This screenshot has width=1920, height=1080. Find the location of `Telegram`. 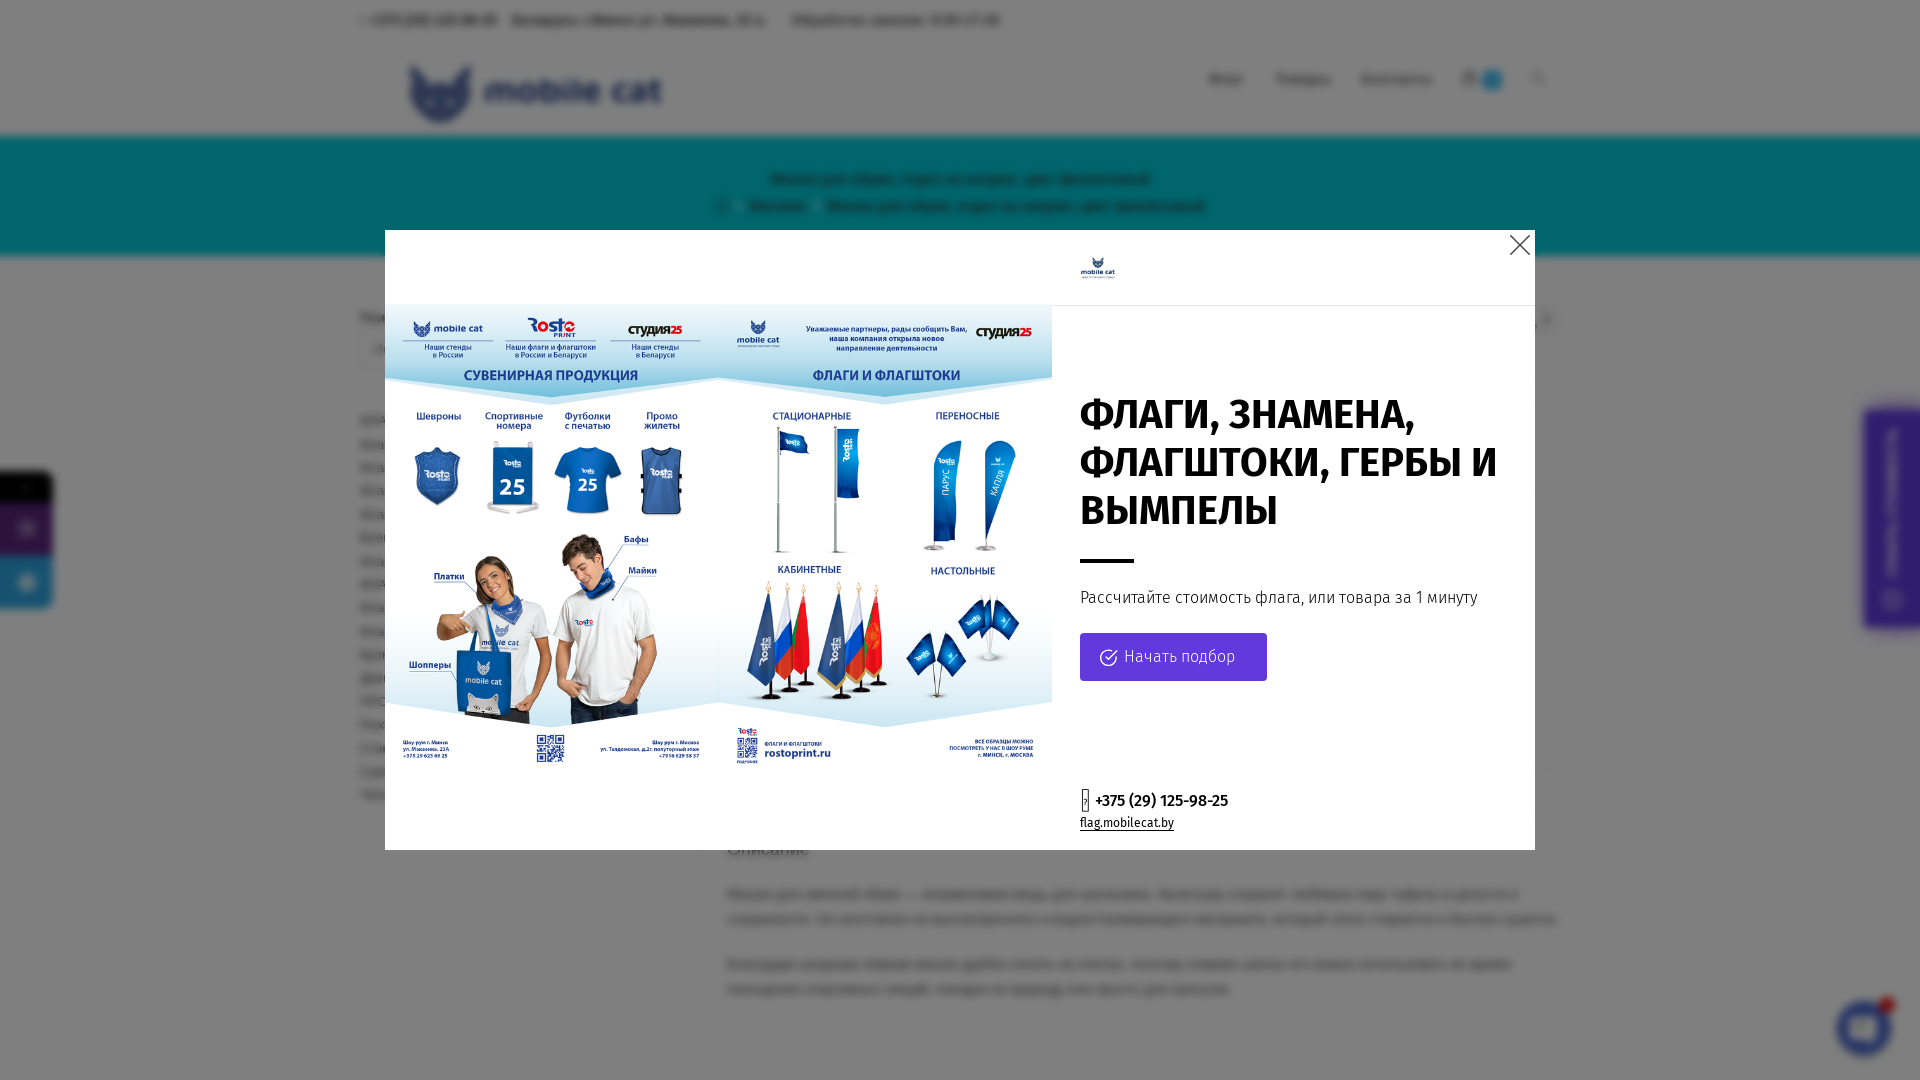

Telegram is located at coordinates (26, 582).